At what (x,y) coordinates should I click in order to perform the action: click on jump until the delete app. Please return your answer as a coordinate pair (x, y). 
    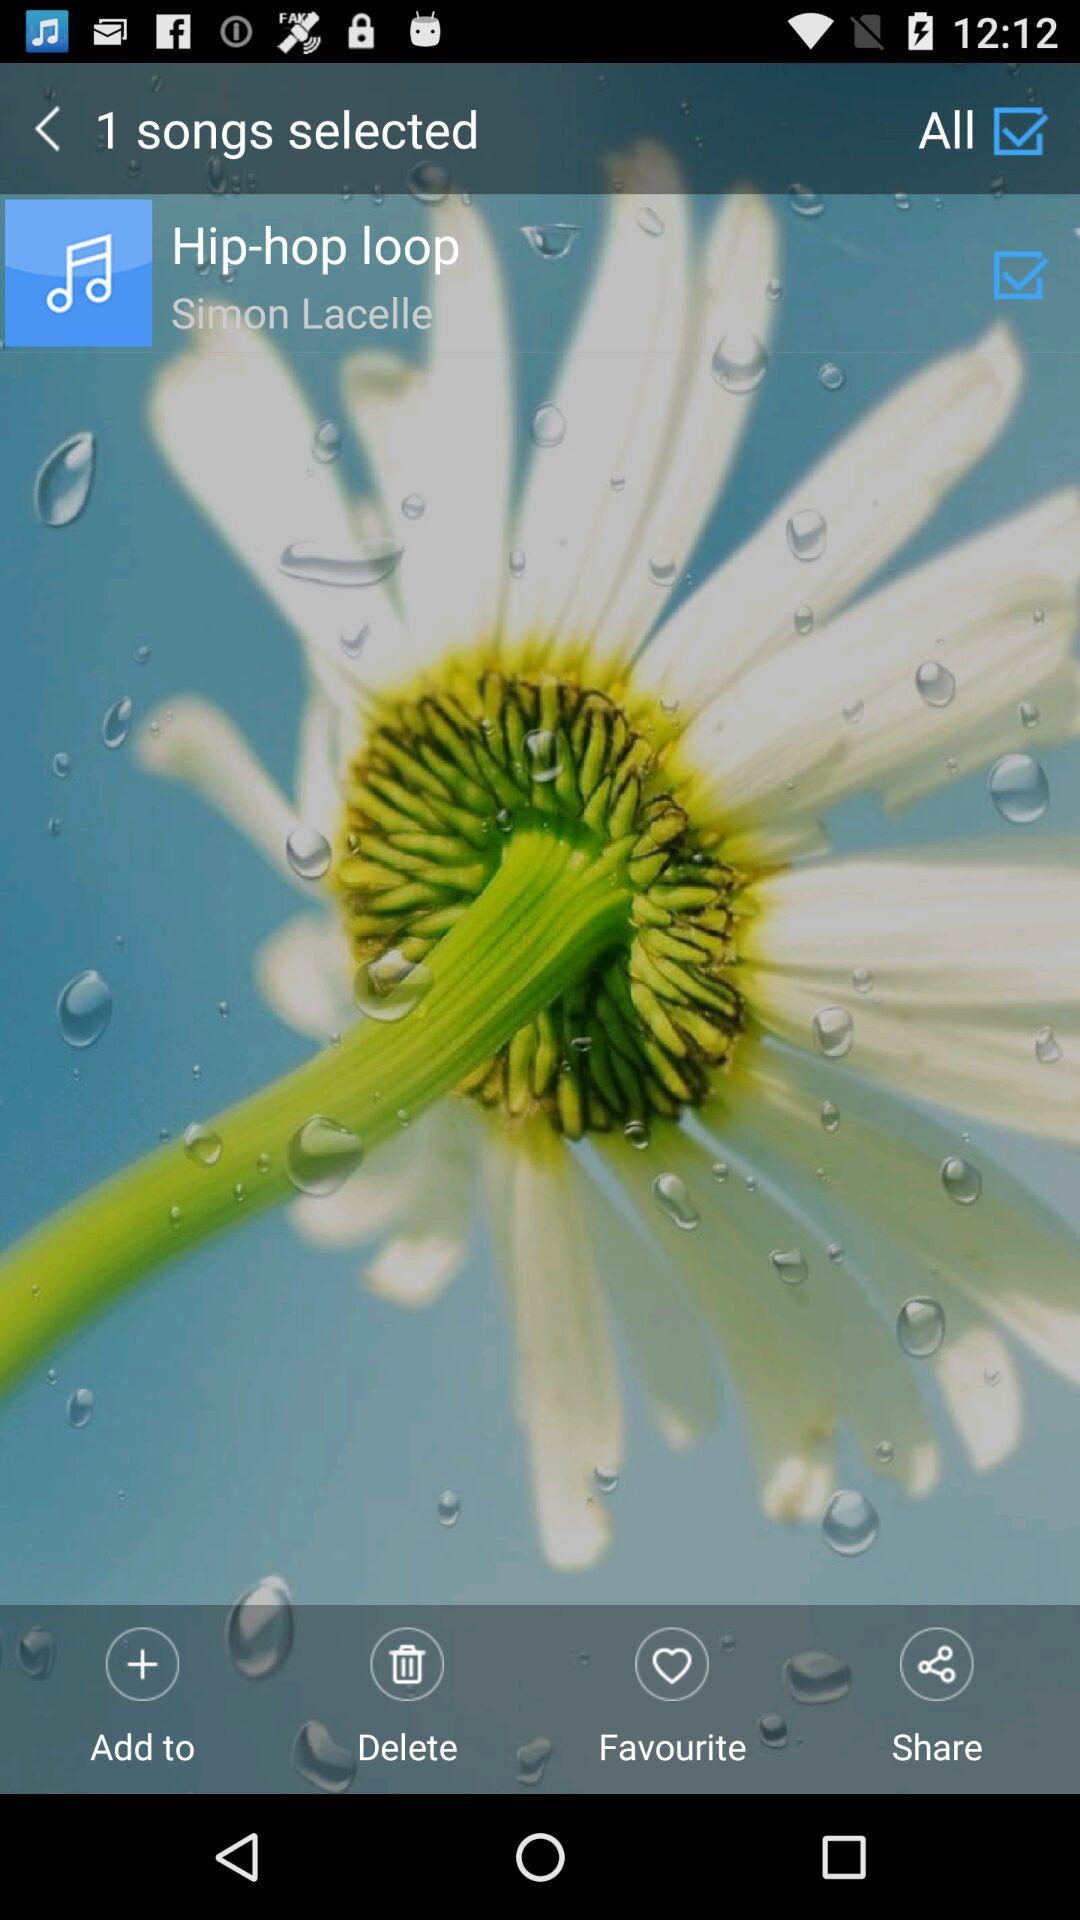
    Looking at the image, I should click on (408, 1698).